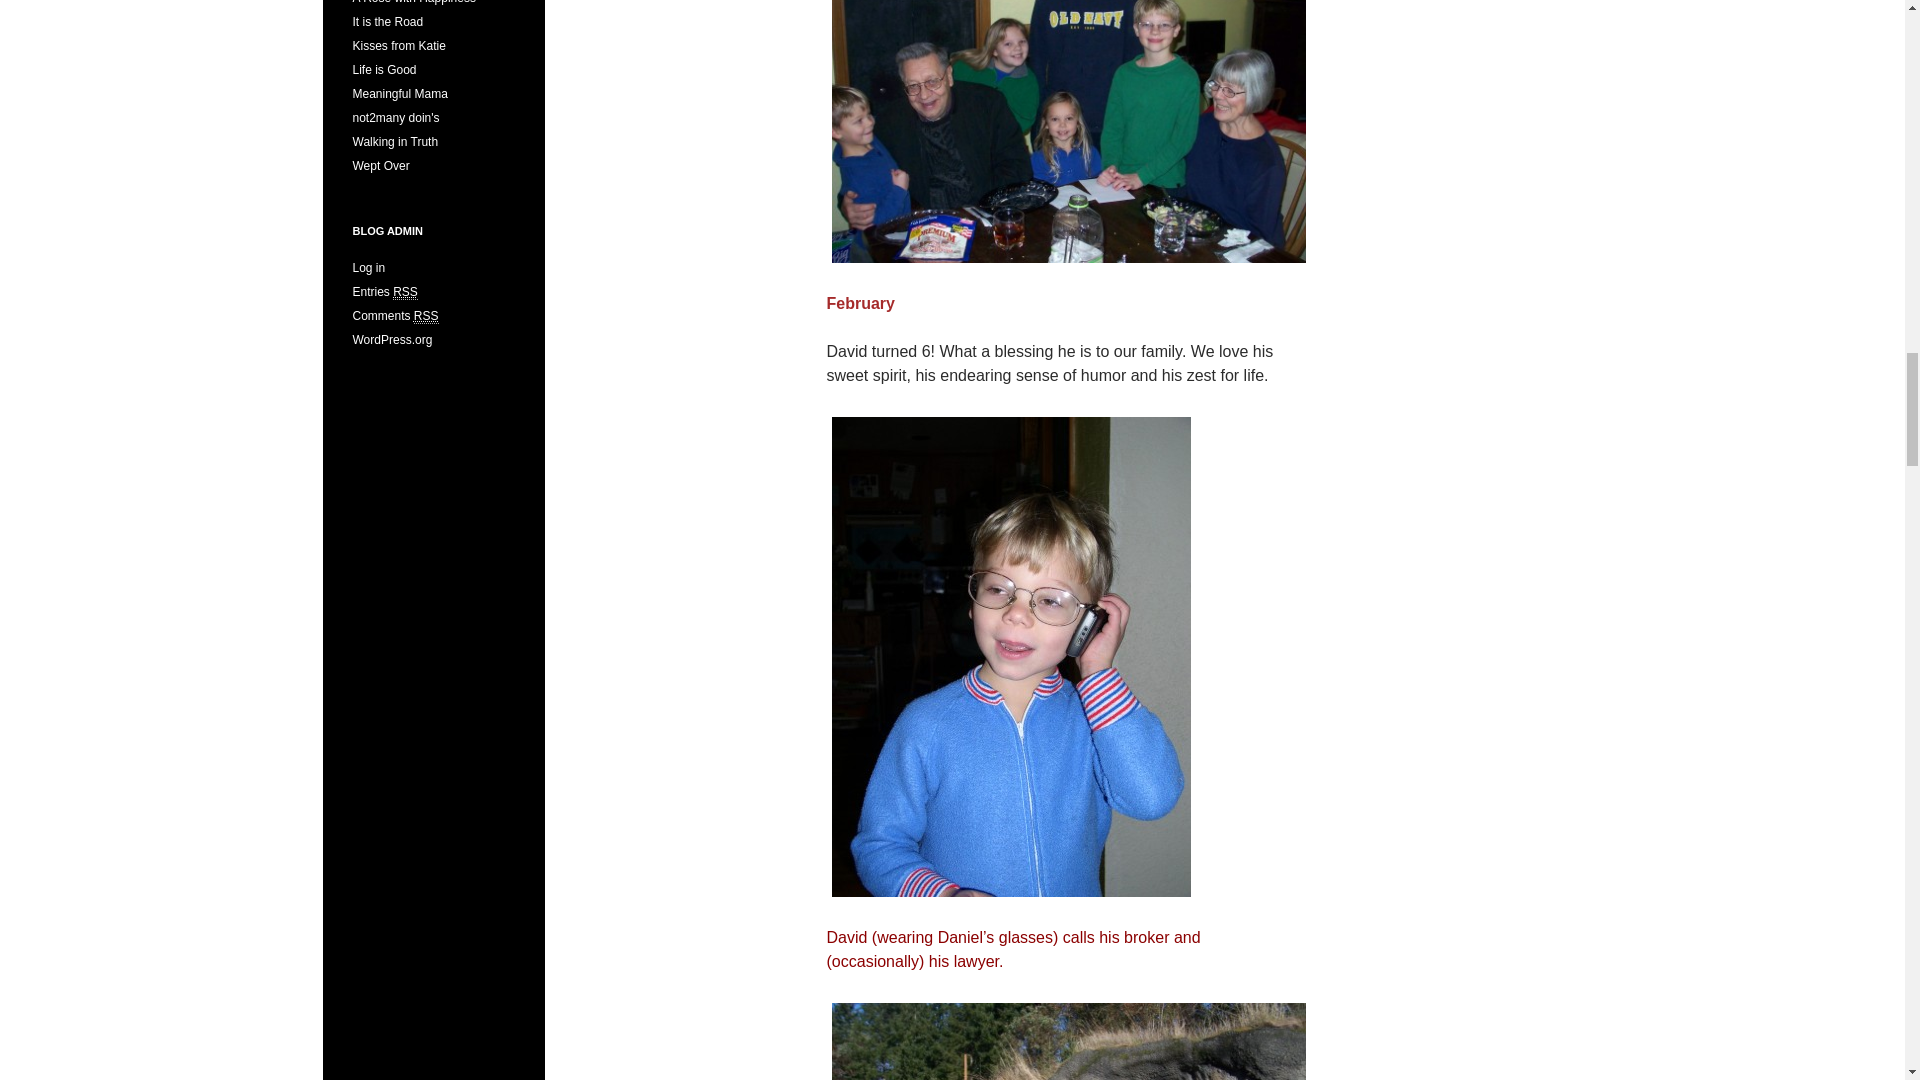 This screenshot has width=1920, height=1080. What do you see at coordinates (1067, 1038) in the screenshot?
I see `time to go to the zoo` at bounding box center [1067, 1038].